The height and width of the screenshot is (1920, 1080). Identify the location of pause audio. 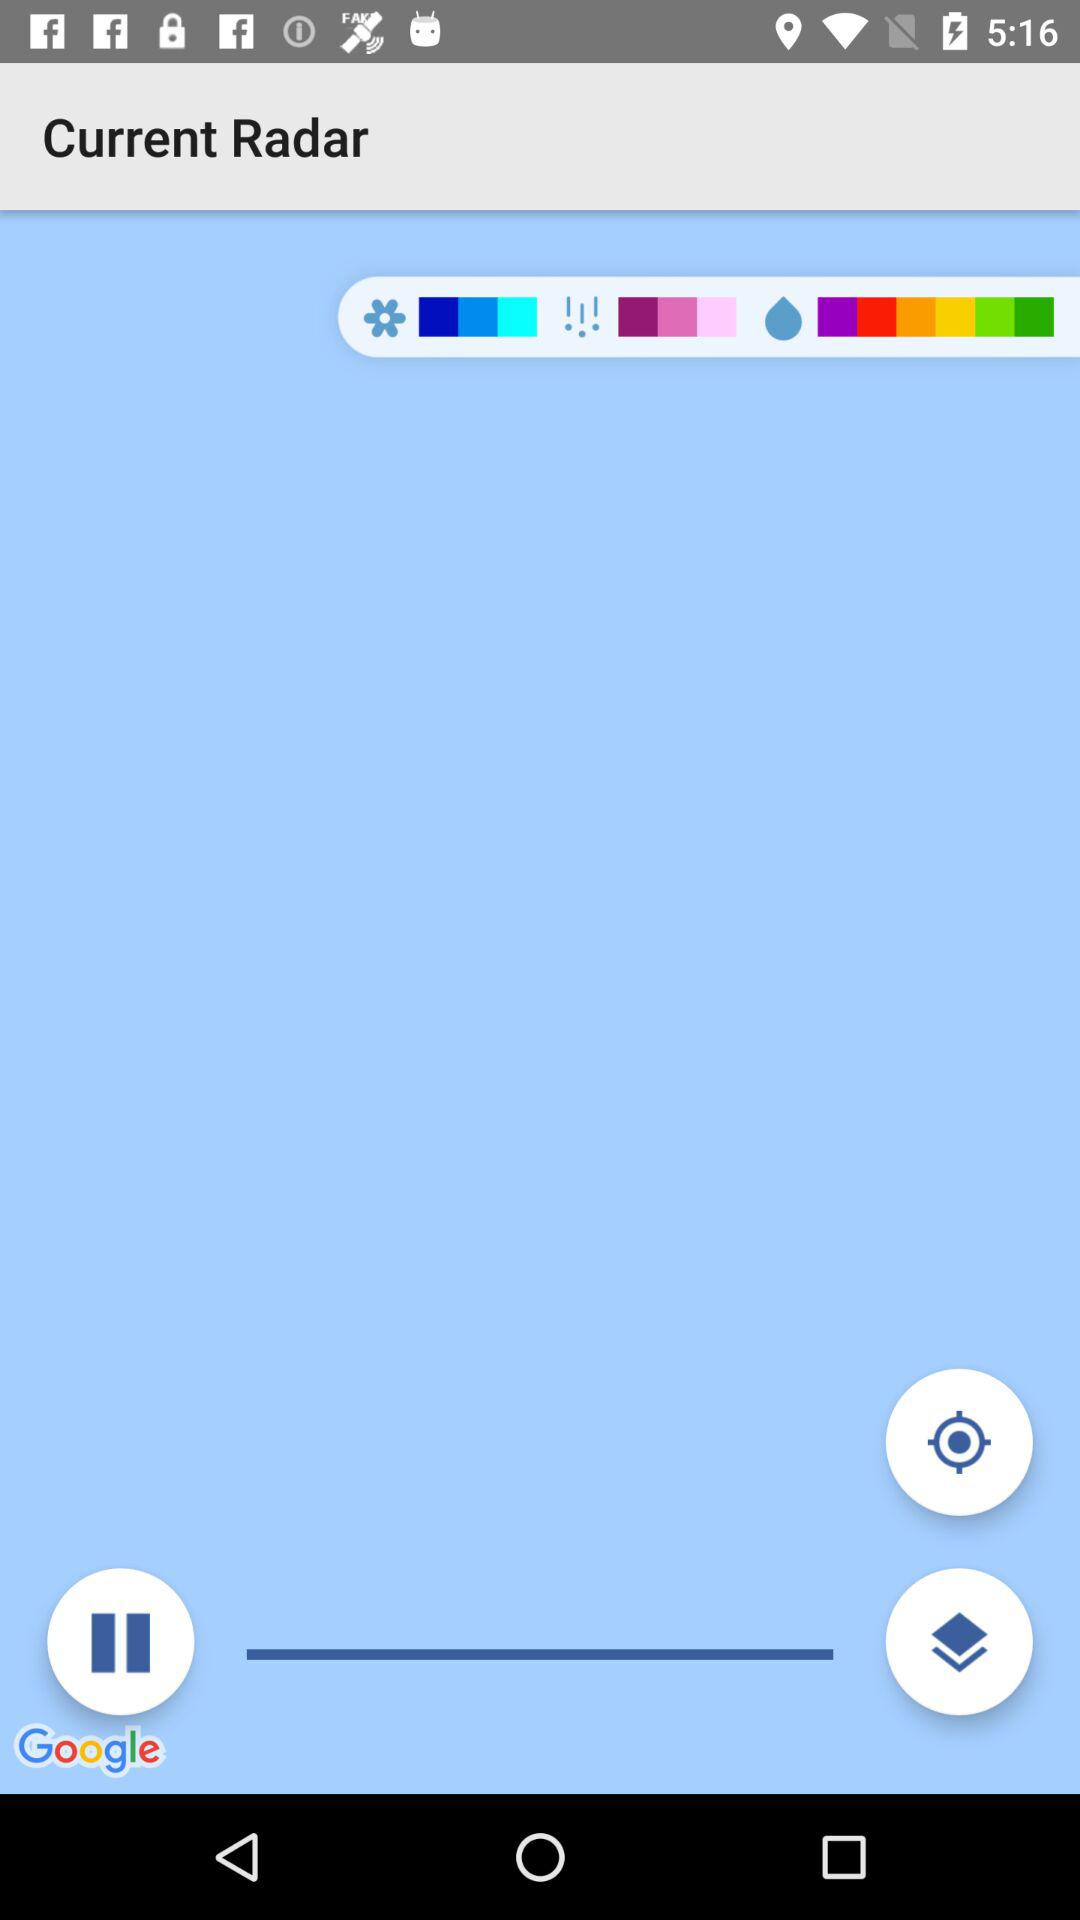
(120, 1642).